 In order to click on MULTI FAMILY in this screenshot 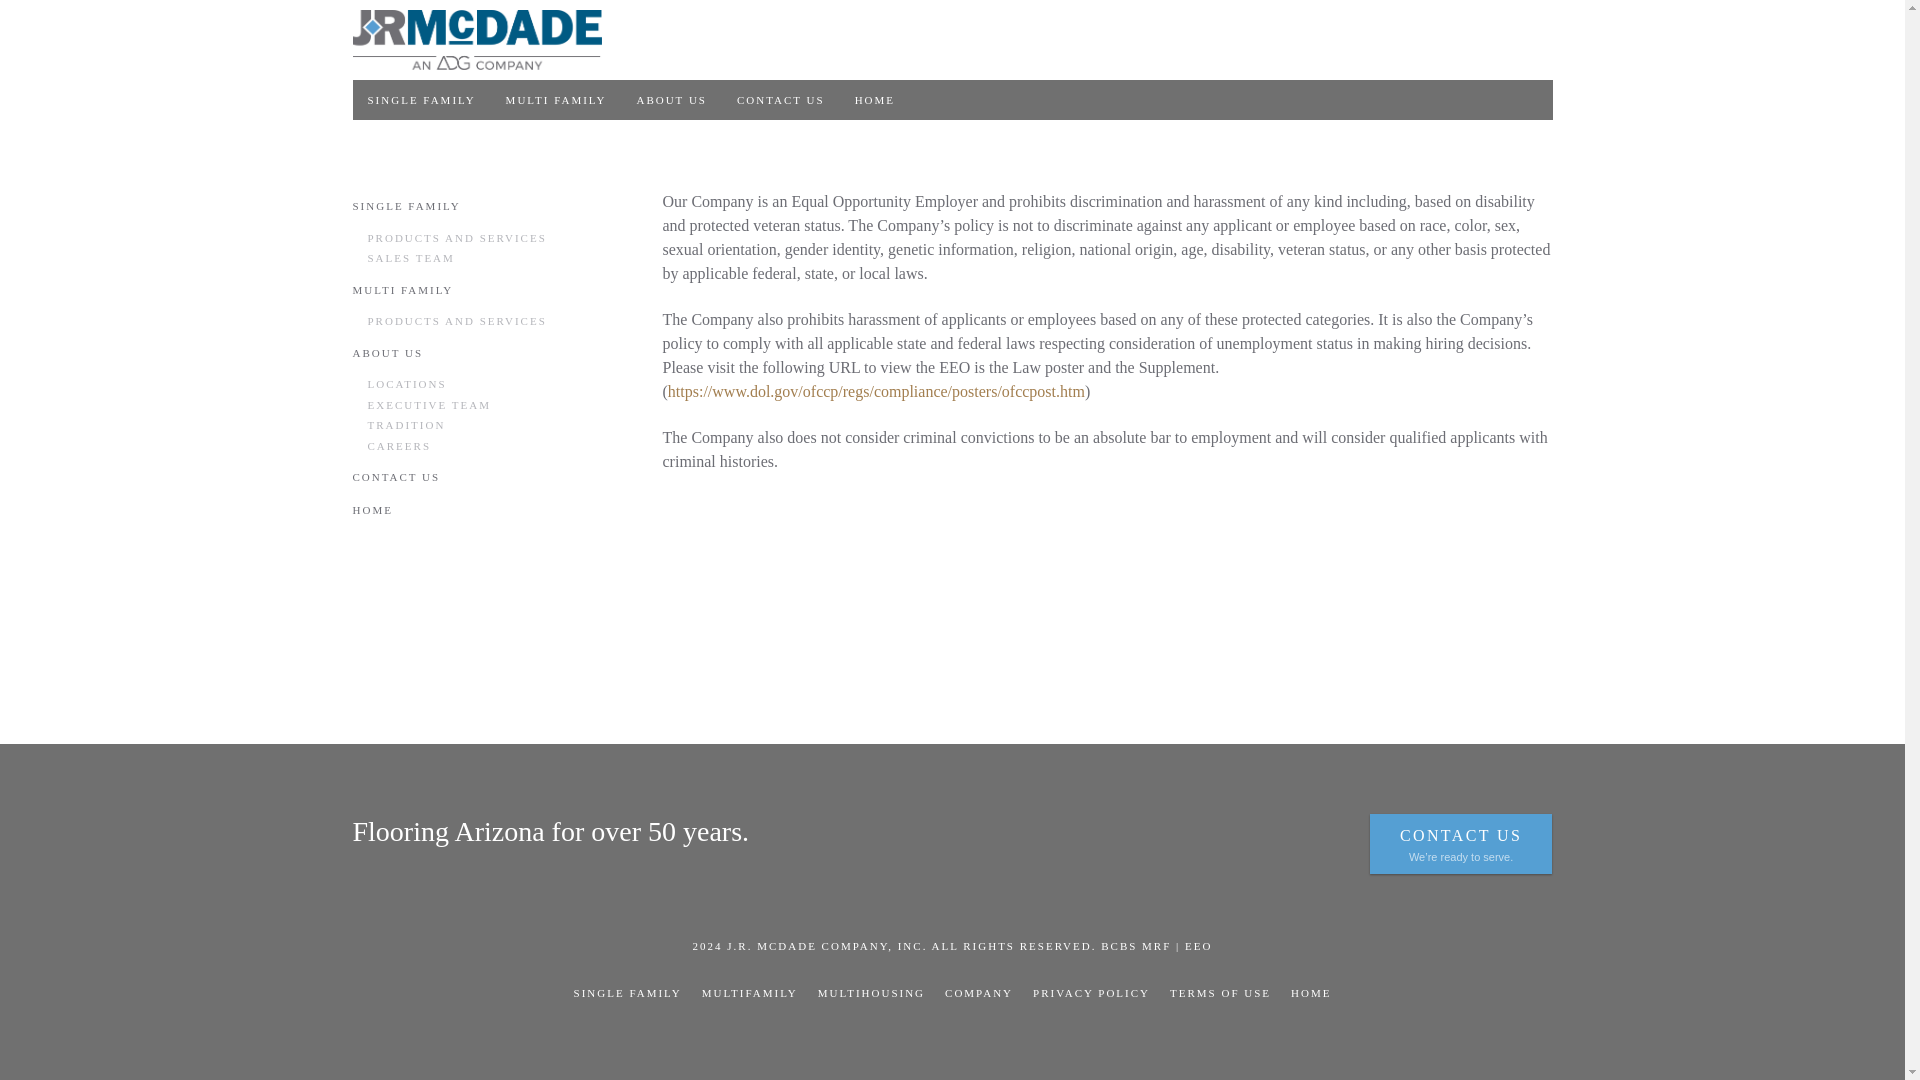, I will do `click(556, 99)`.